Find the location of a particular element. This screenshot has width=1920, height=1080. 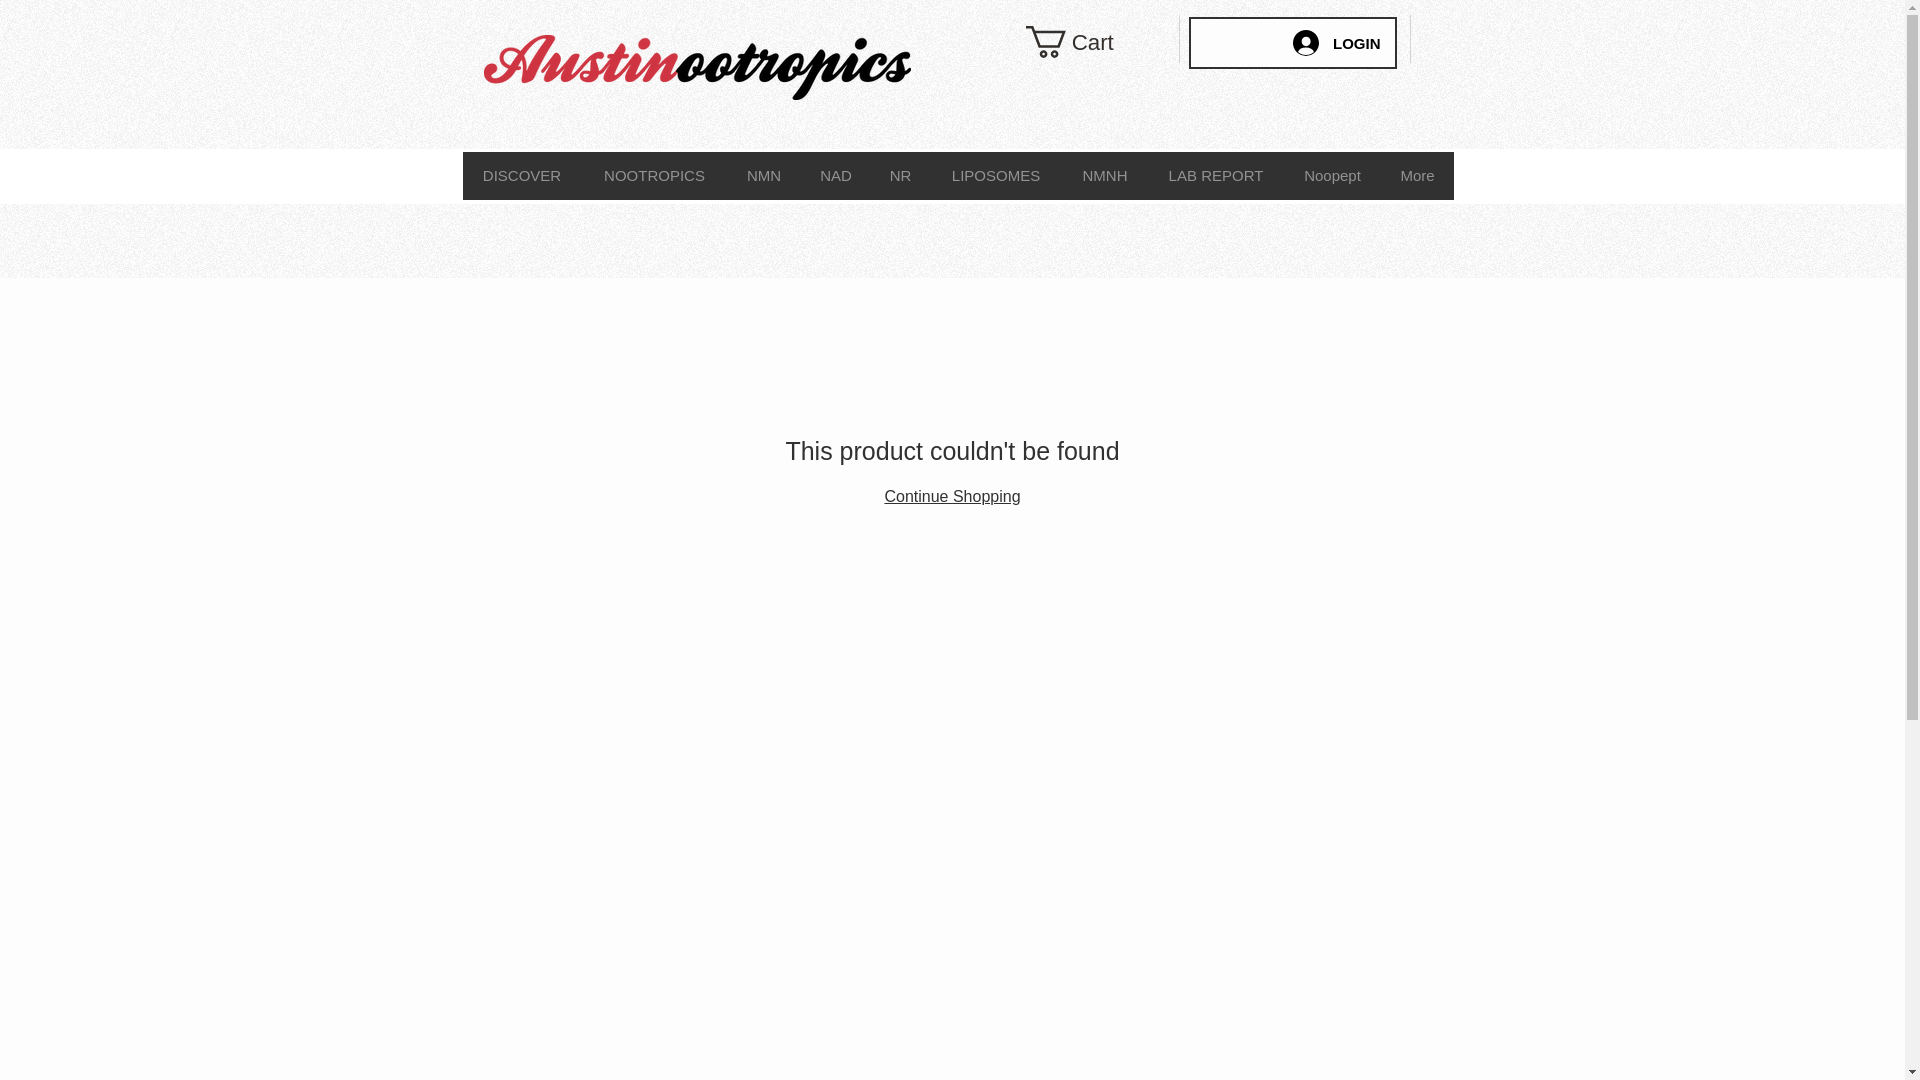

Cart is located at coordinates (1088, 42).